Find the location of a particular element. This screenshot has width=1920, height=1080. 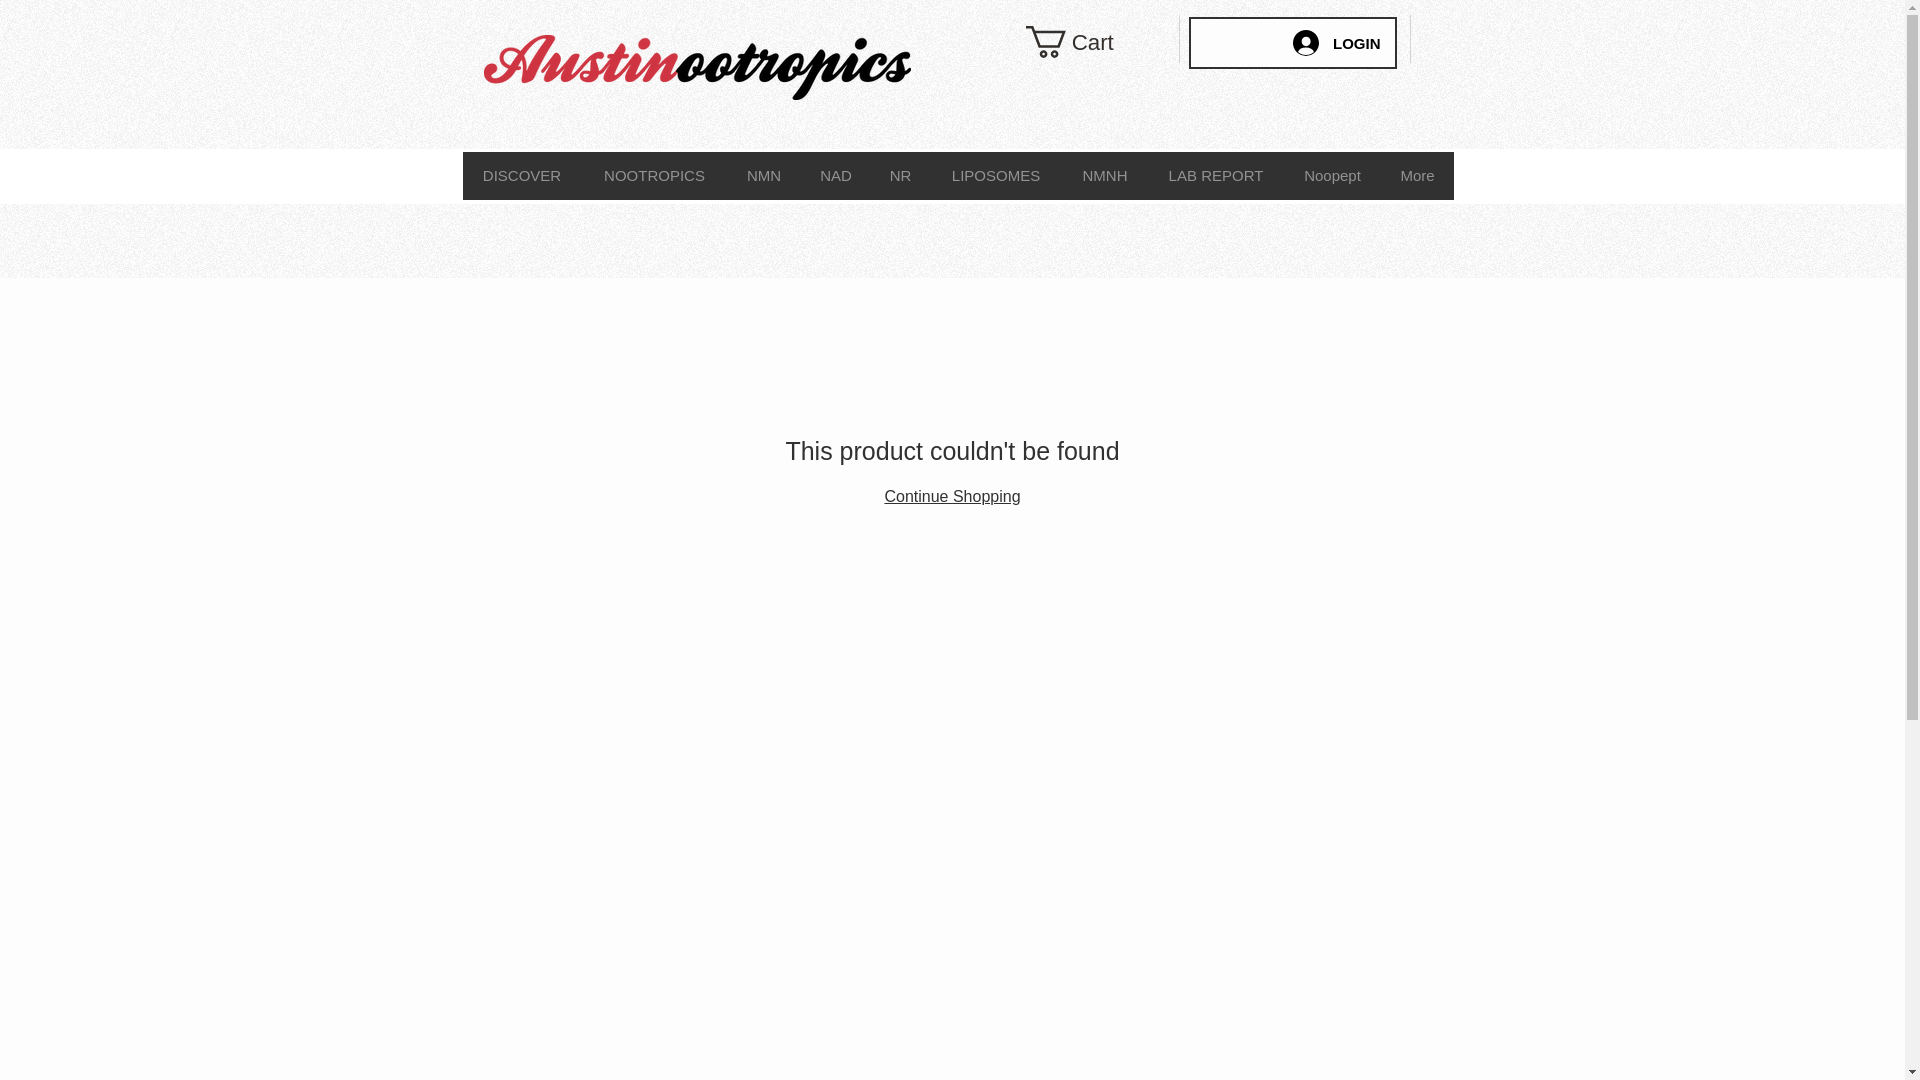

Cart is located at coordinates (1088, 42).